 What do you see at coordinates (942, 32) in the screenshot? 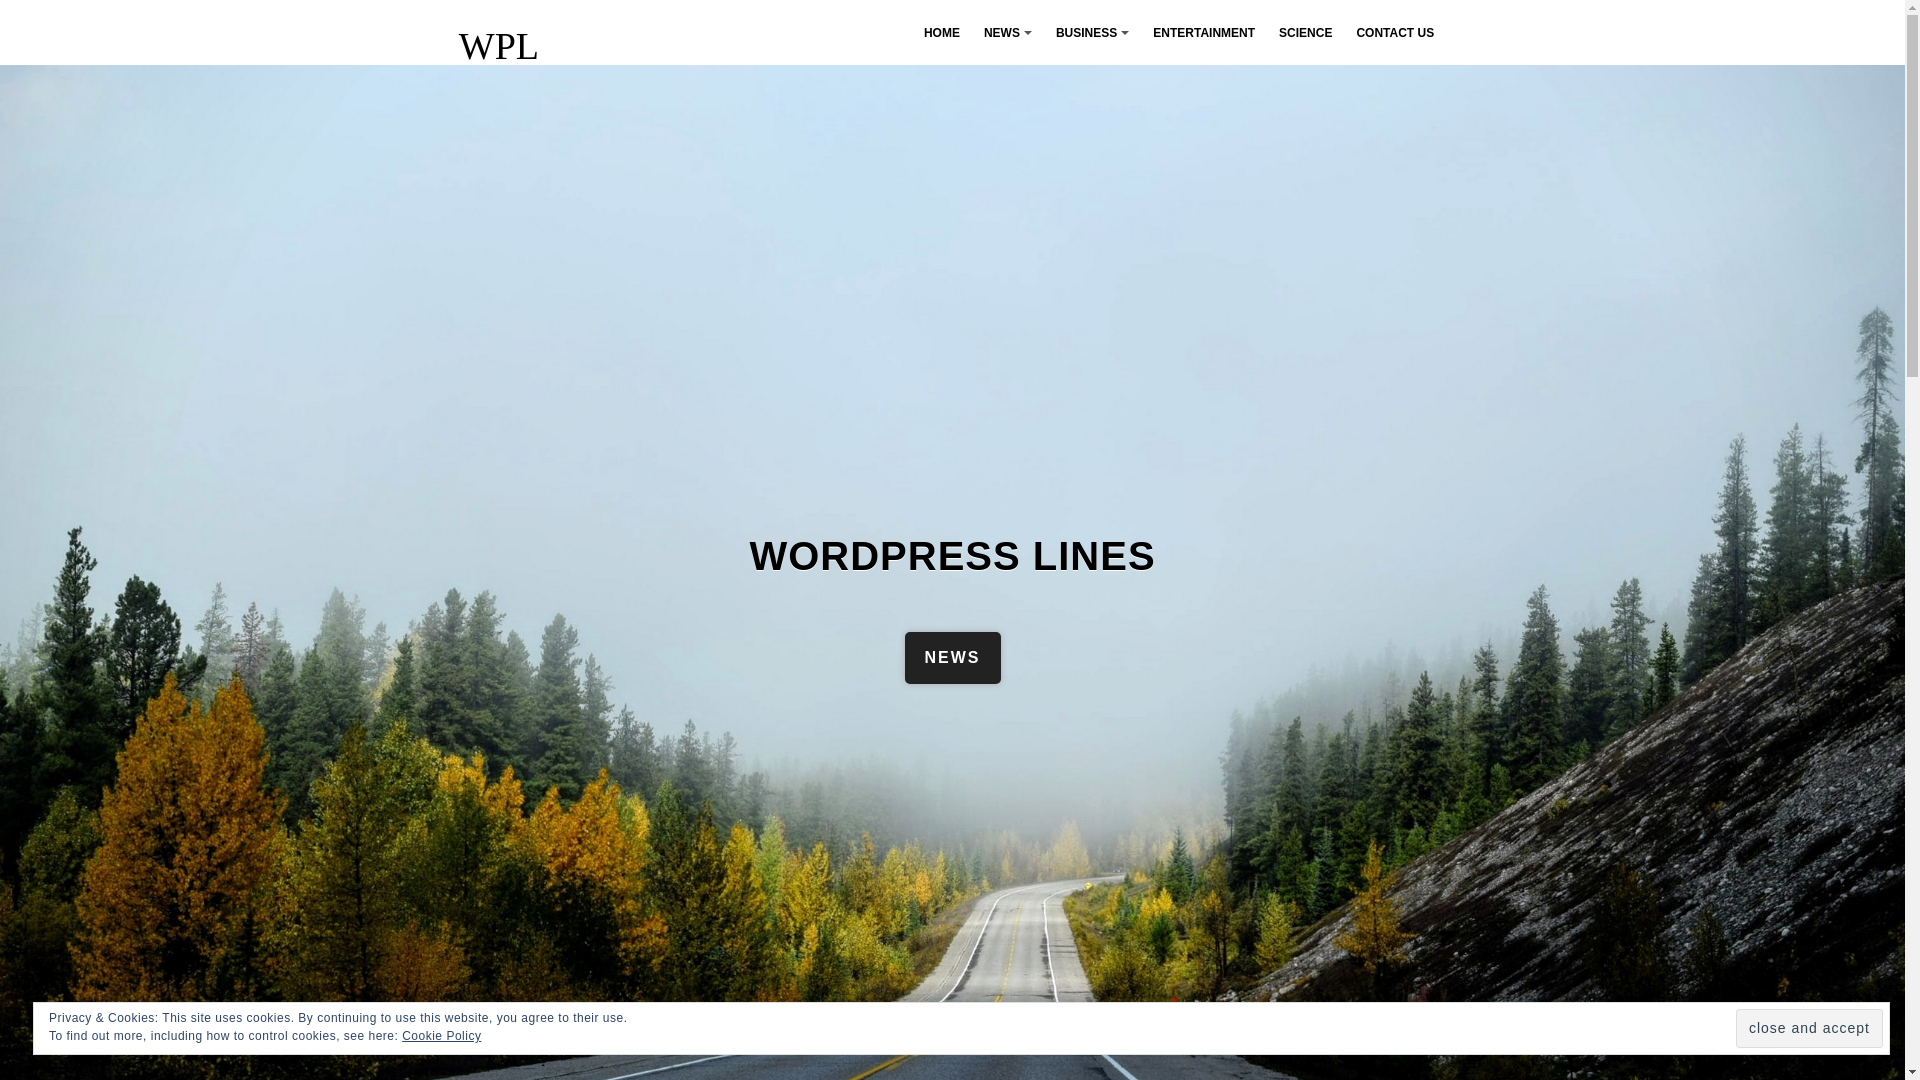
I see `HOME` at bounding box center [942, 32].